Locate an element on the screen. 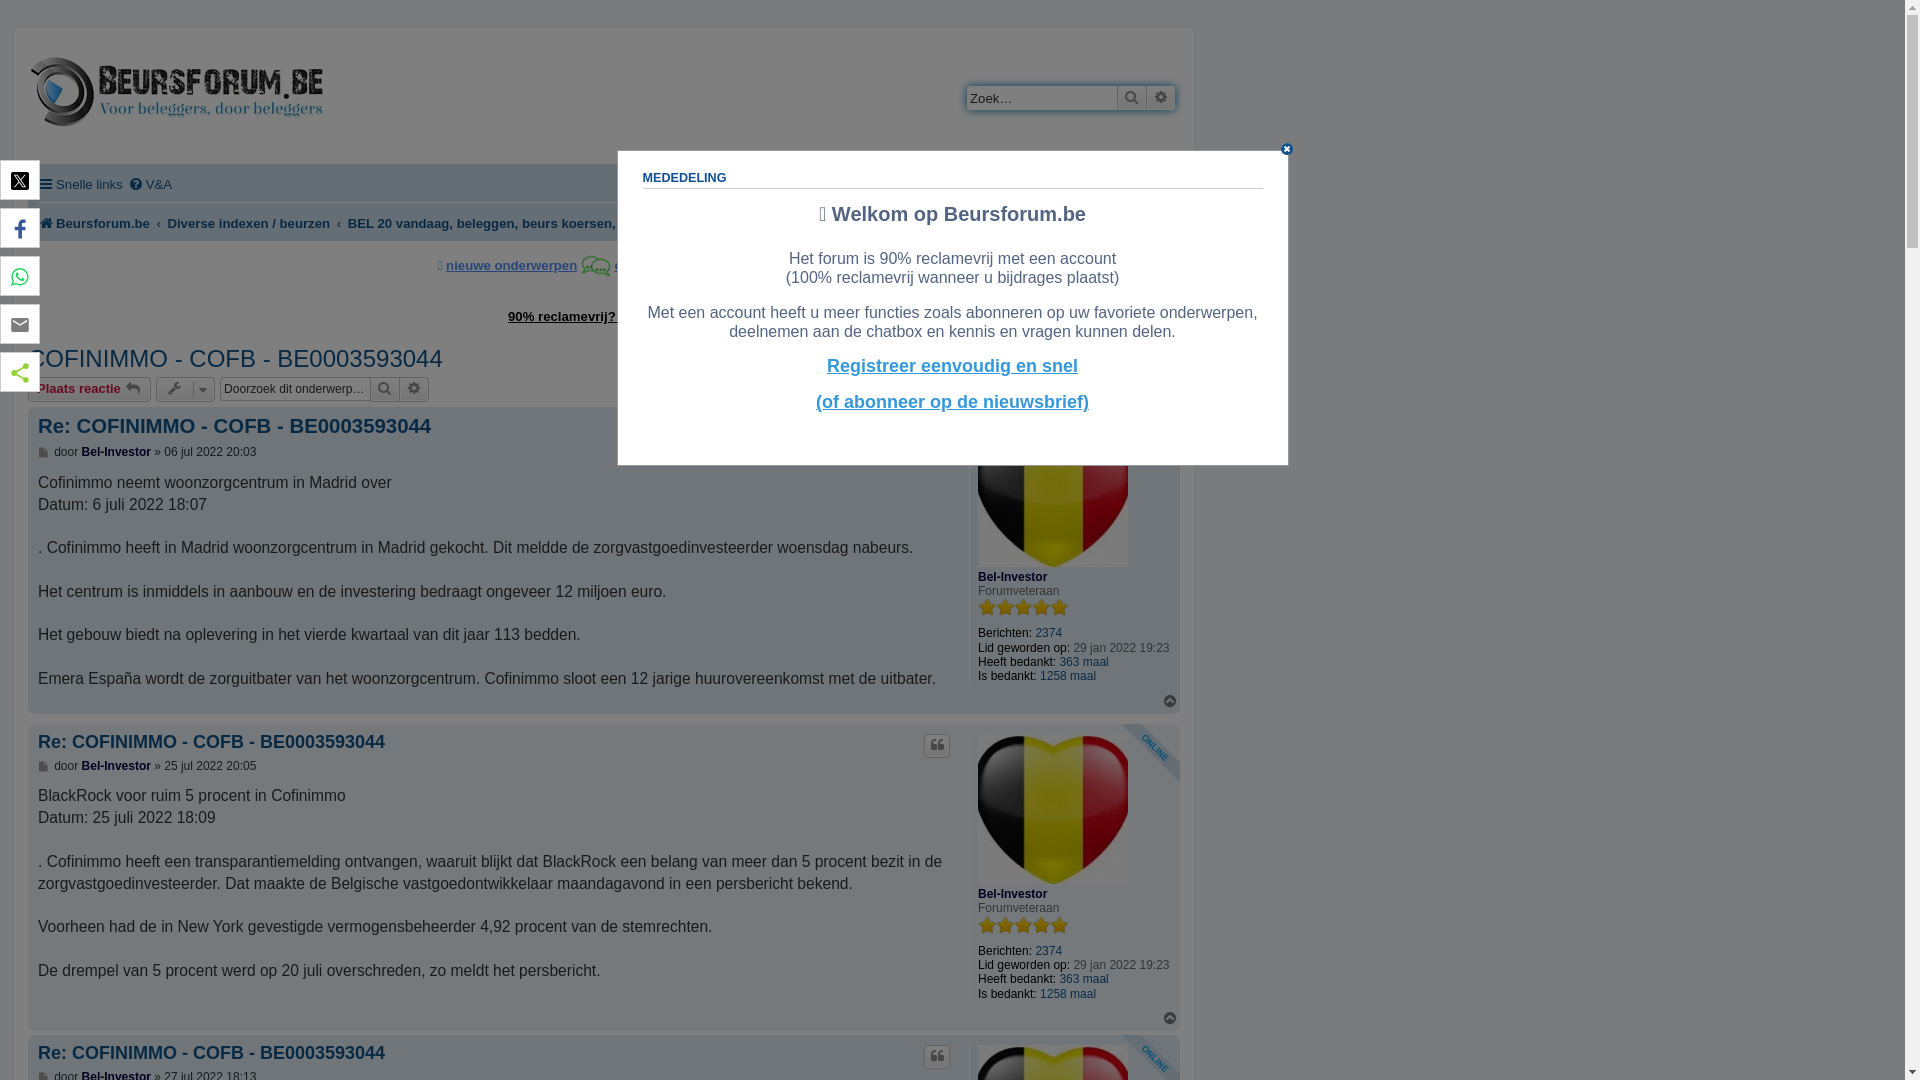  1258 maal is located at coordinates (1068, 676).